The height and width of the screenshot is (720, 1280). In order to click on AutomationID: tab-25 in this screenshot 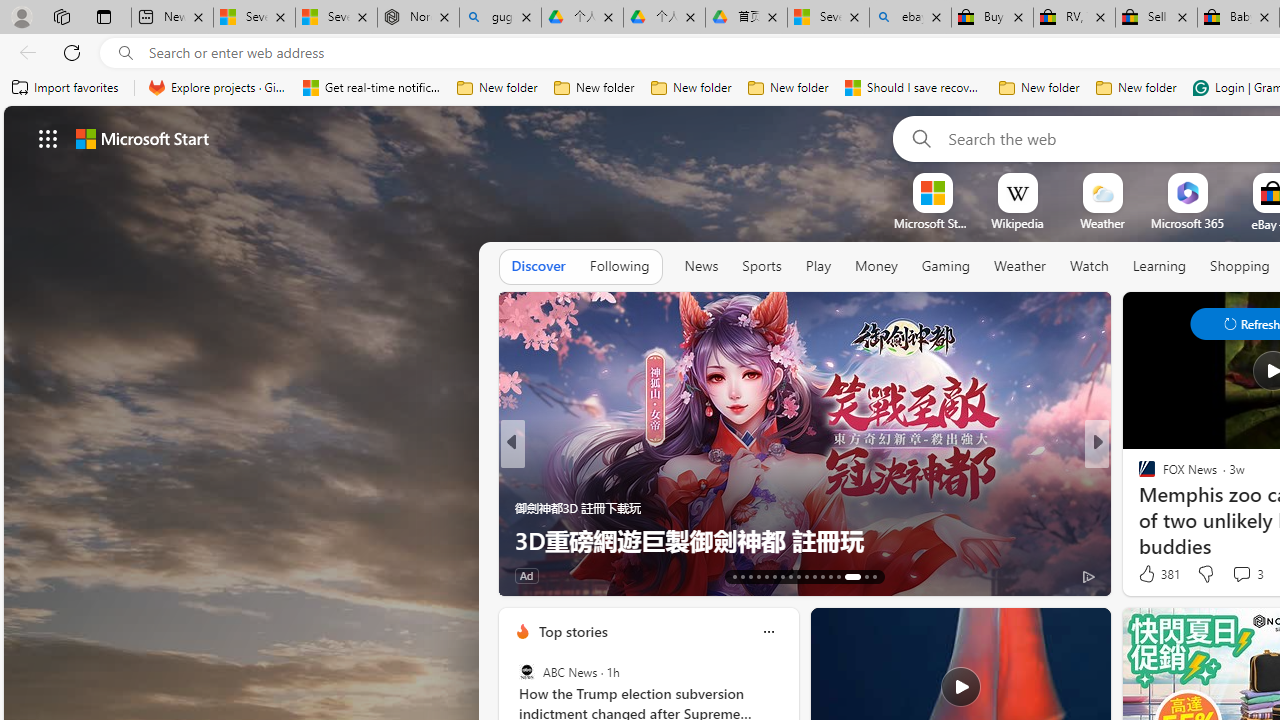, I will do `click(830, 576)`.